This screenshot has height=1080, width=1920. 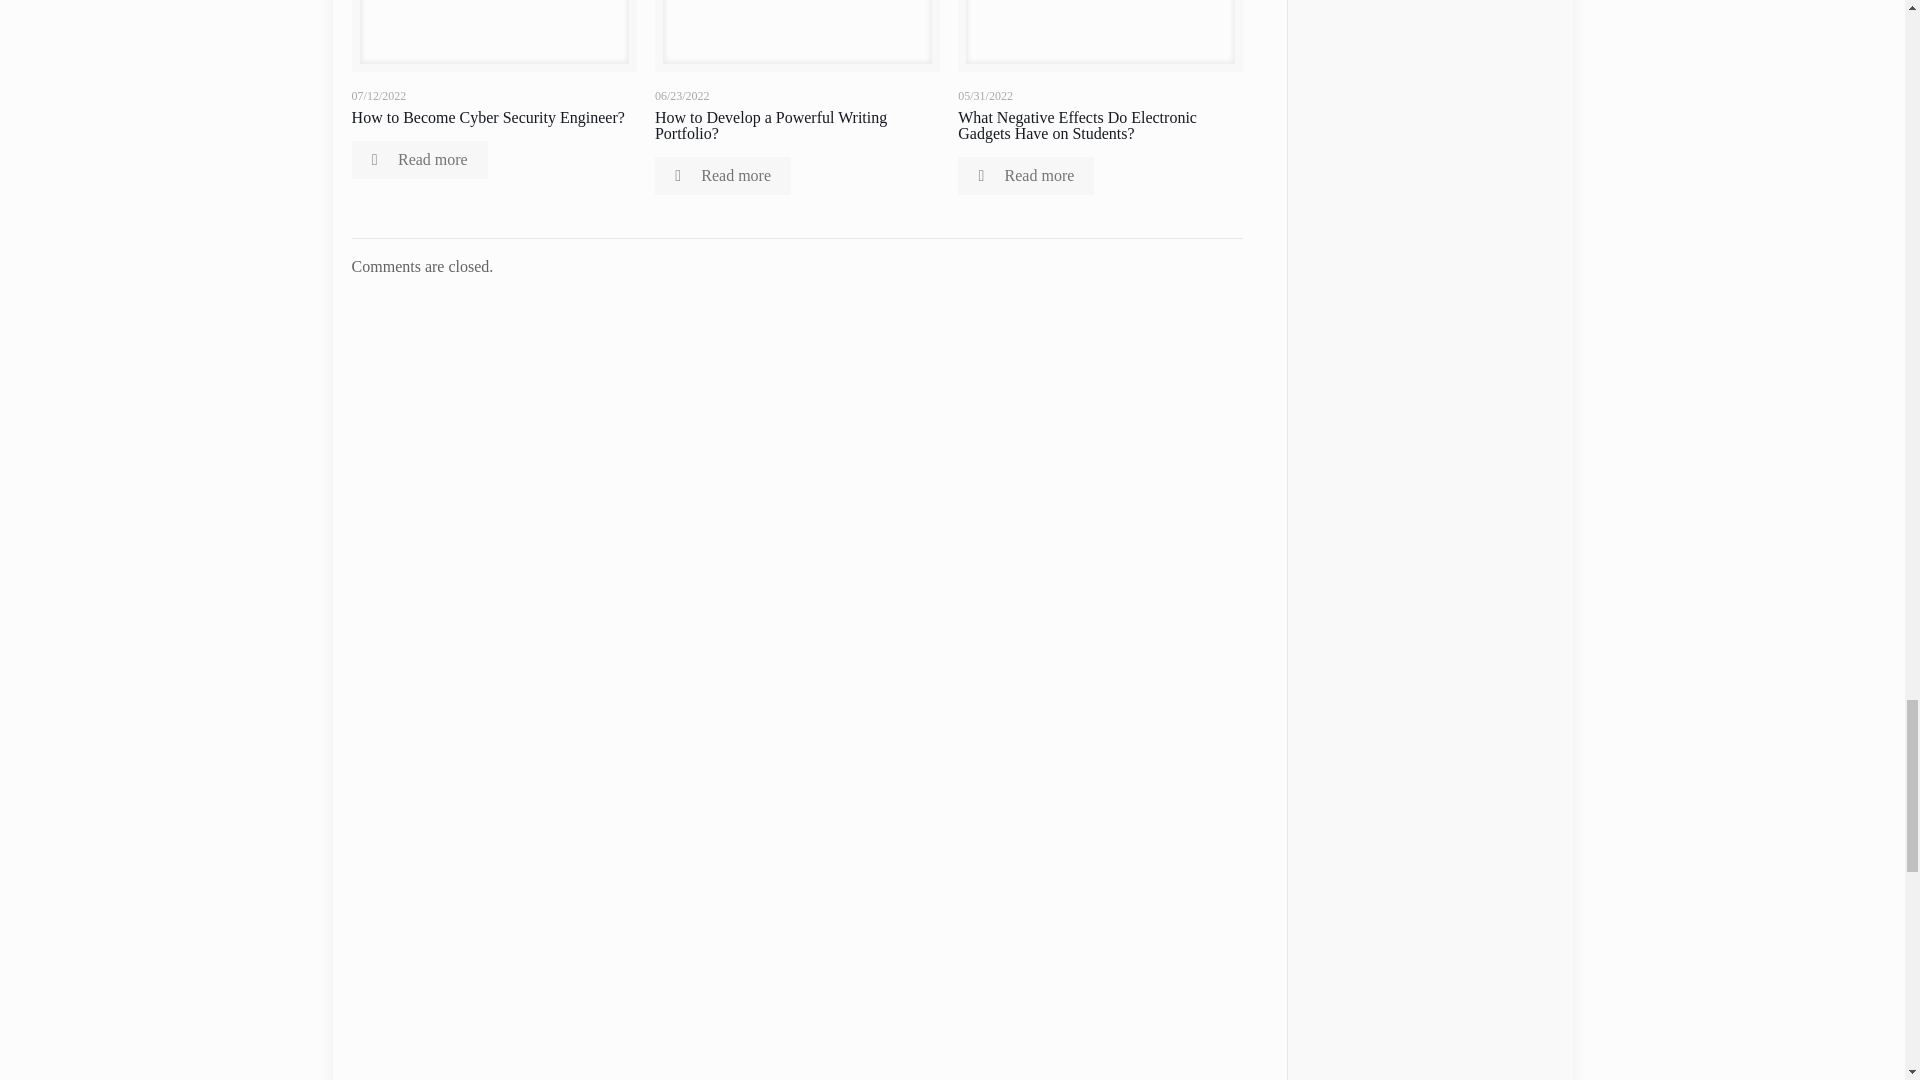 What do you see at coordinates (1026, 176) in the screenshot?
I see `Read more` at bounding box center [1026, 176].